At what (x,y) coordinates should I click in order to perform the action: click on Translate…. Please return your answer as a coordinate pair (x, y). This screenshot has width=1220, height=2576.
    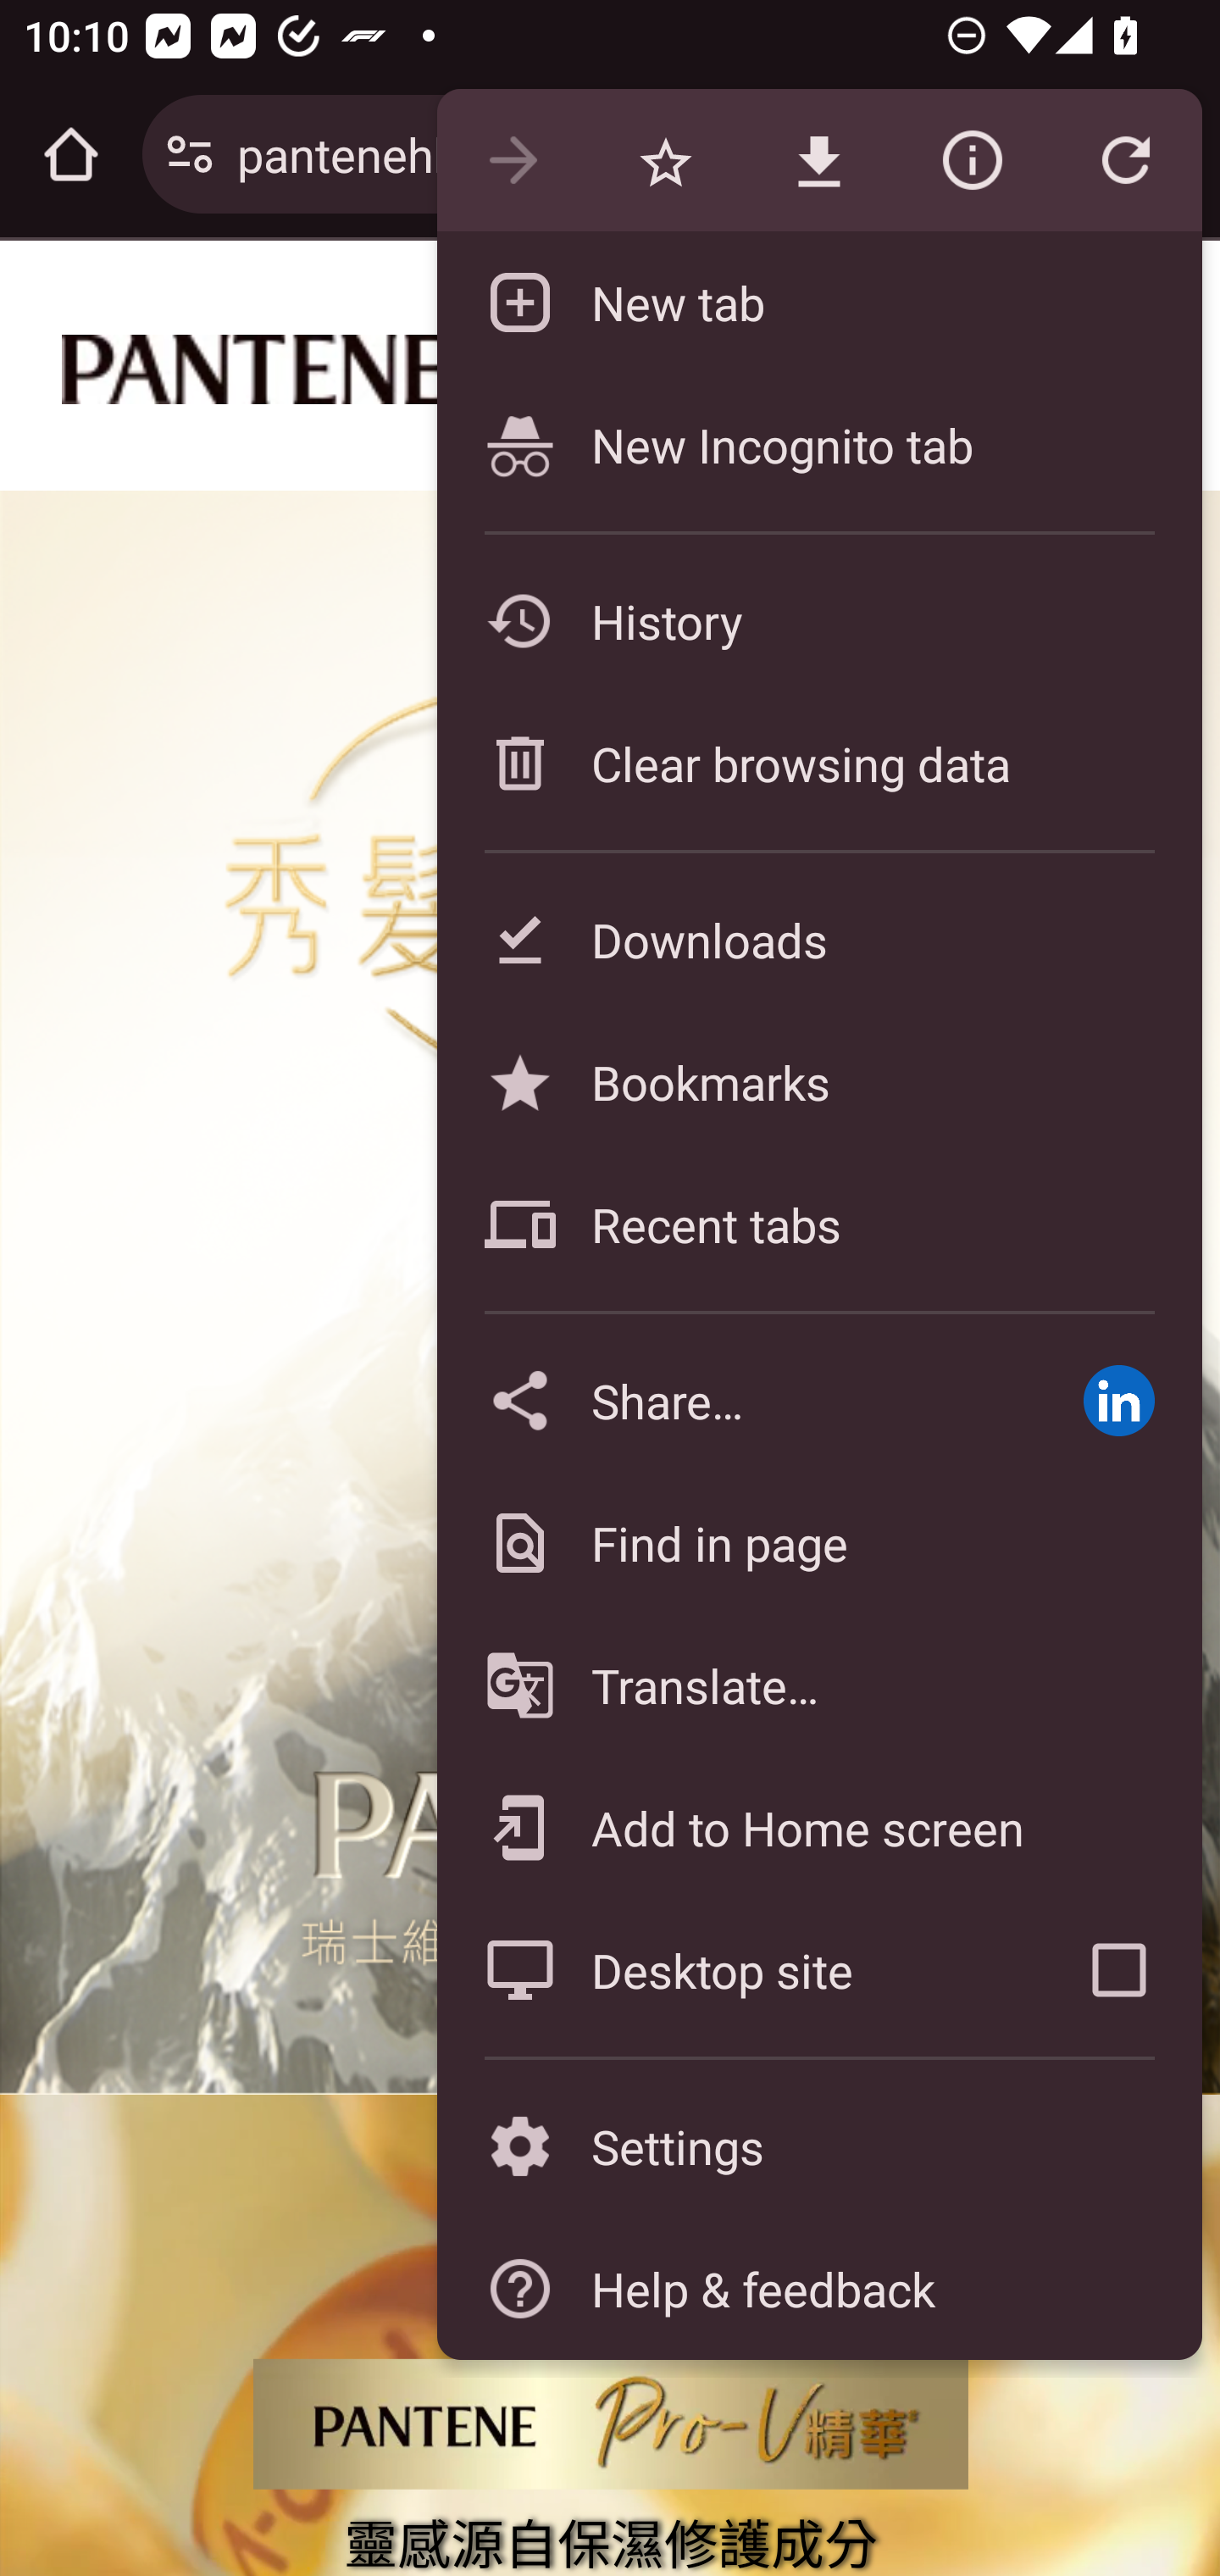
    Looking at the image, I should click on (818, 1686).